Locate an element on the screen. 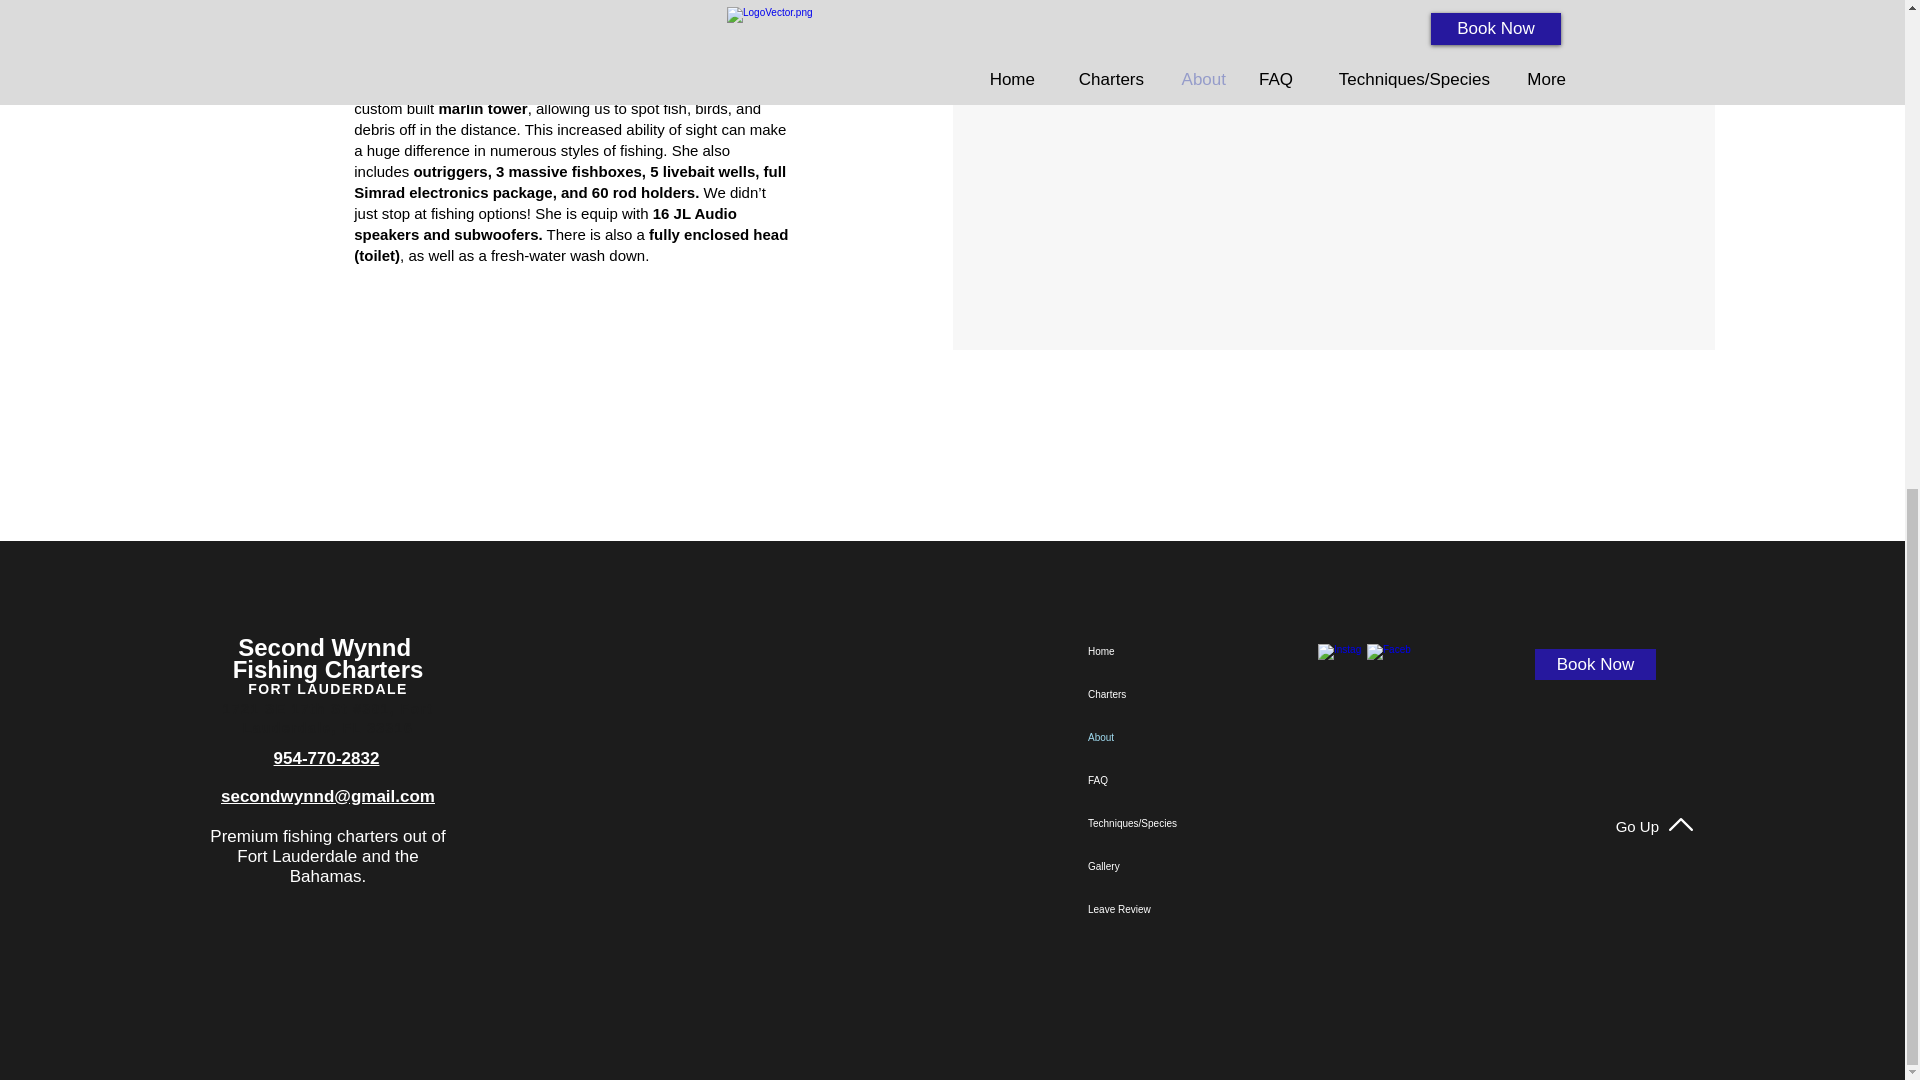 The height and width of the screenshot is (1080, 1920). FAQ is located at coordinates (1172, 780).